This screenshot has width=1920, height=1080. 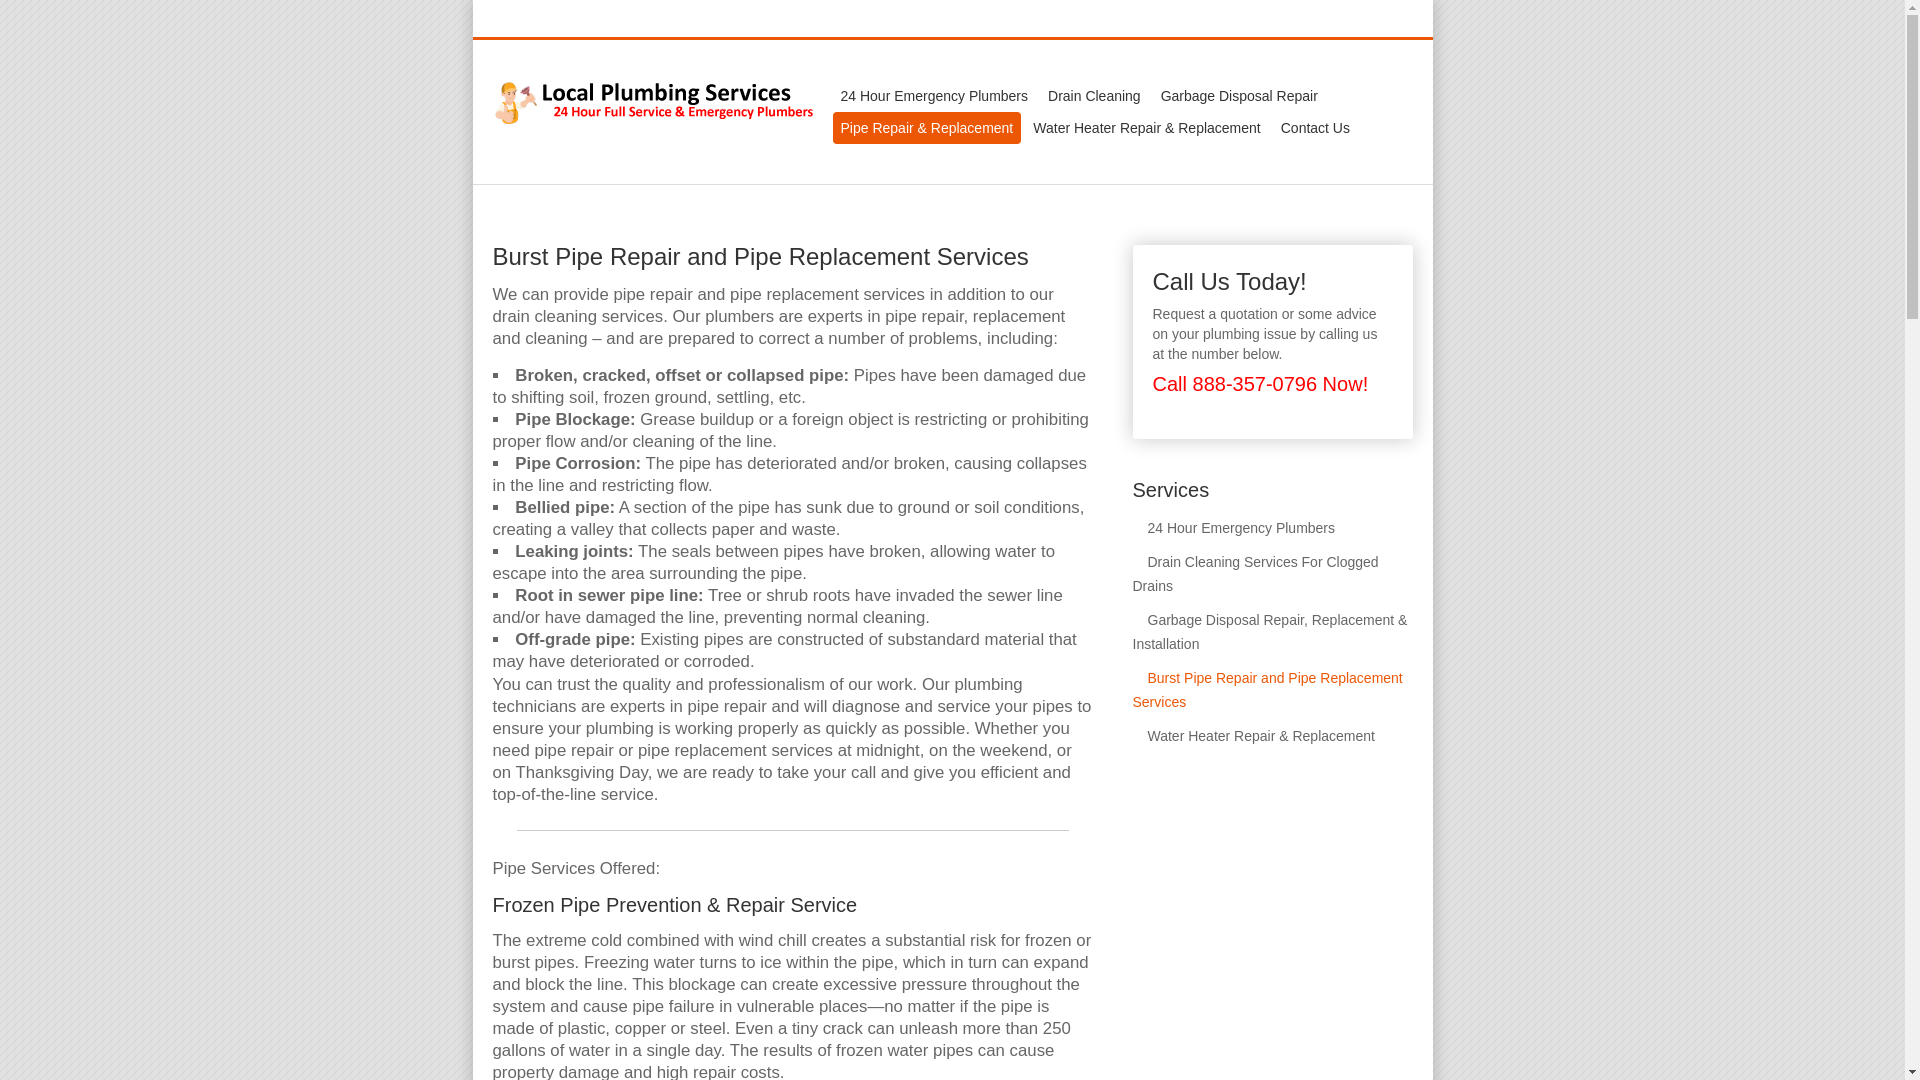 I want to click on 888-357-0796, so click(x=1364, y=20).